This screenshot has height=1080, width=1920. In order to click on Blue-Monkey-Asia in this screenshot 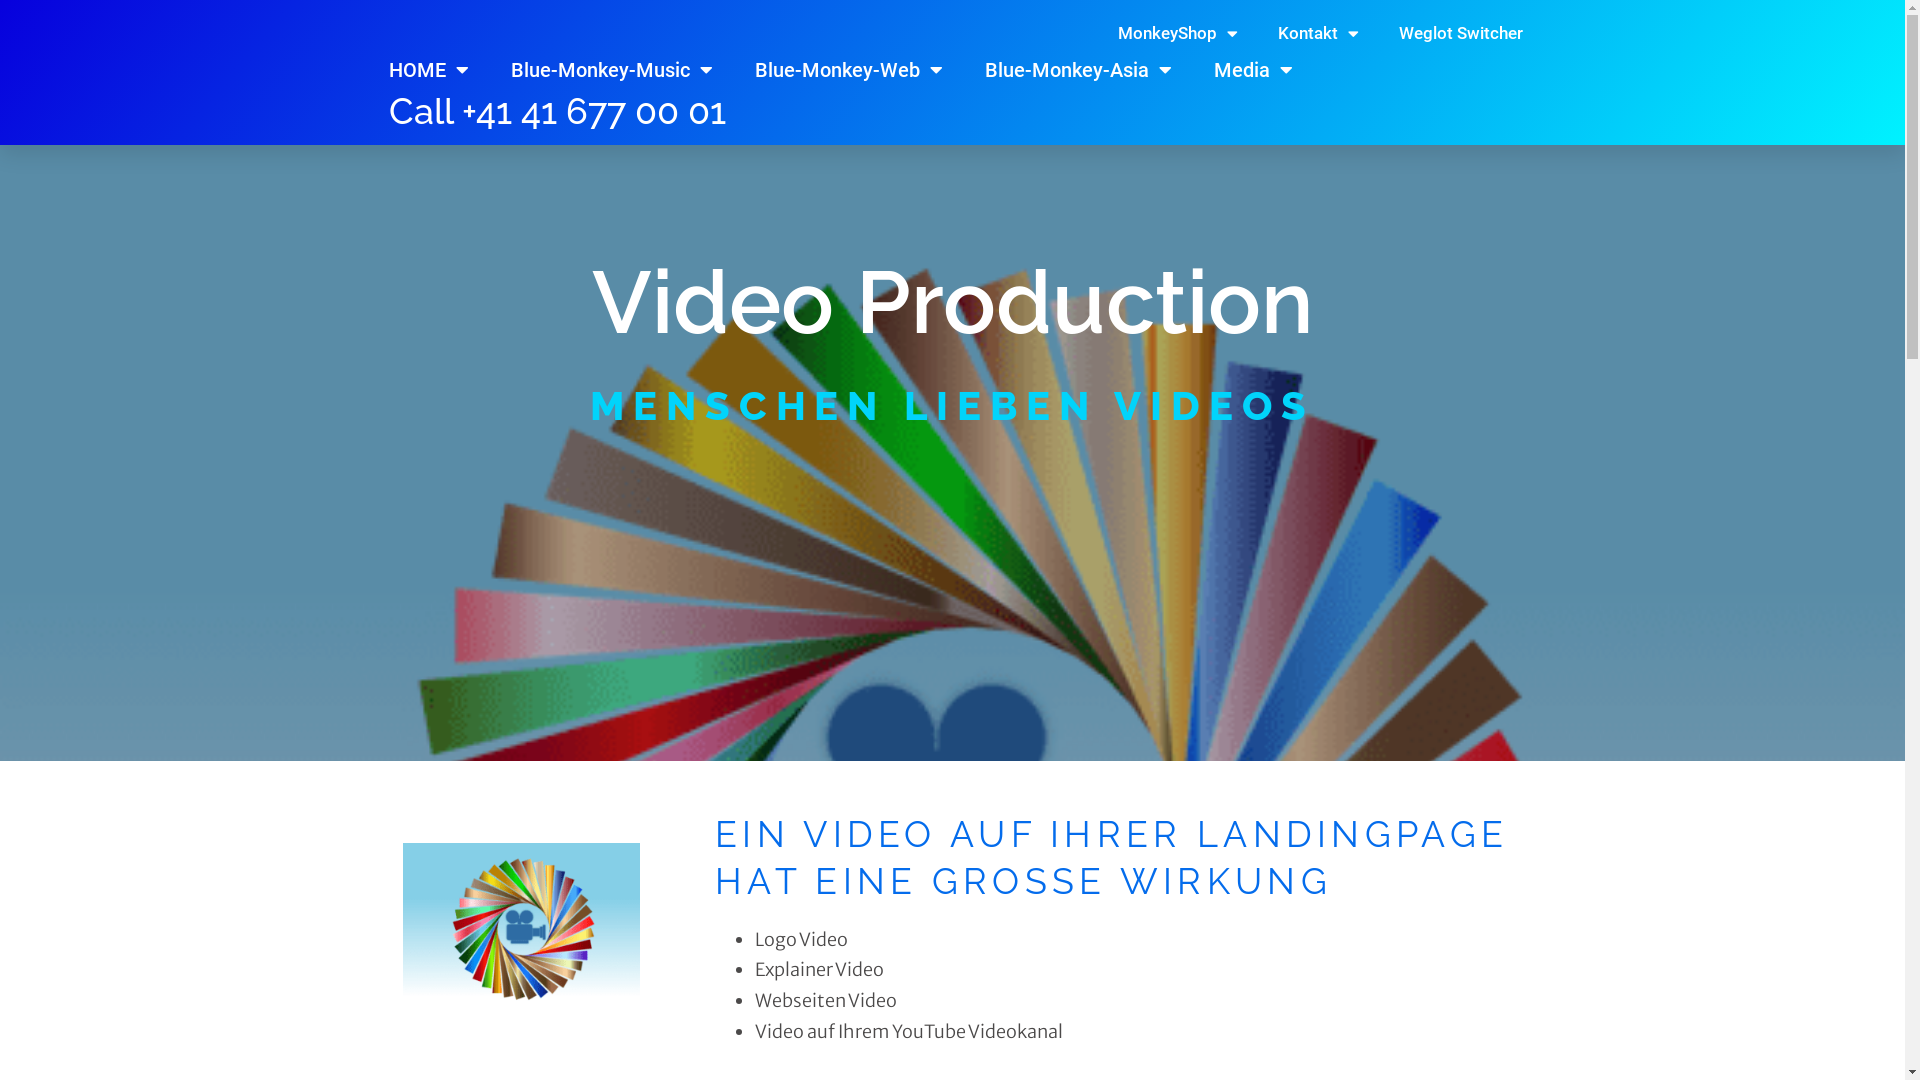, I will do `click(1078, 70)`.